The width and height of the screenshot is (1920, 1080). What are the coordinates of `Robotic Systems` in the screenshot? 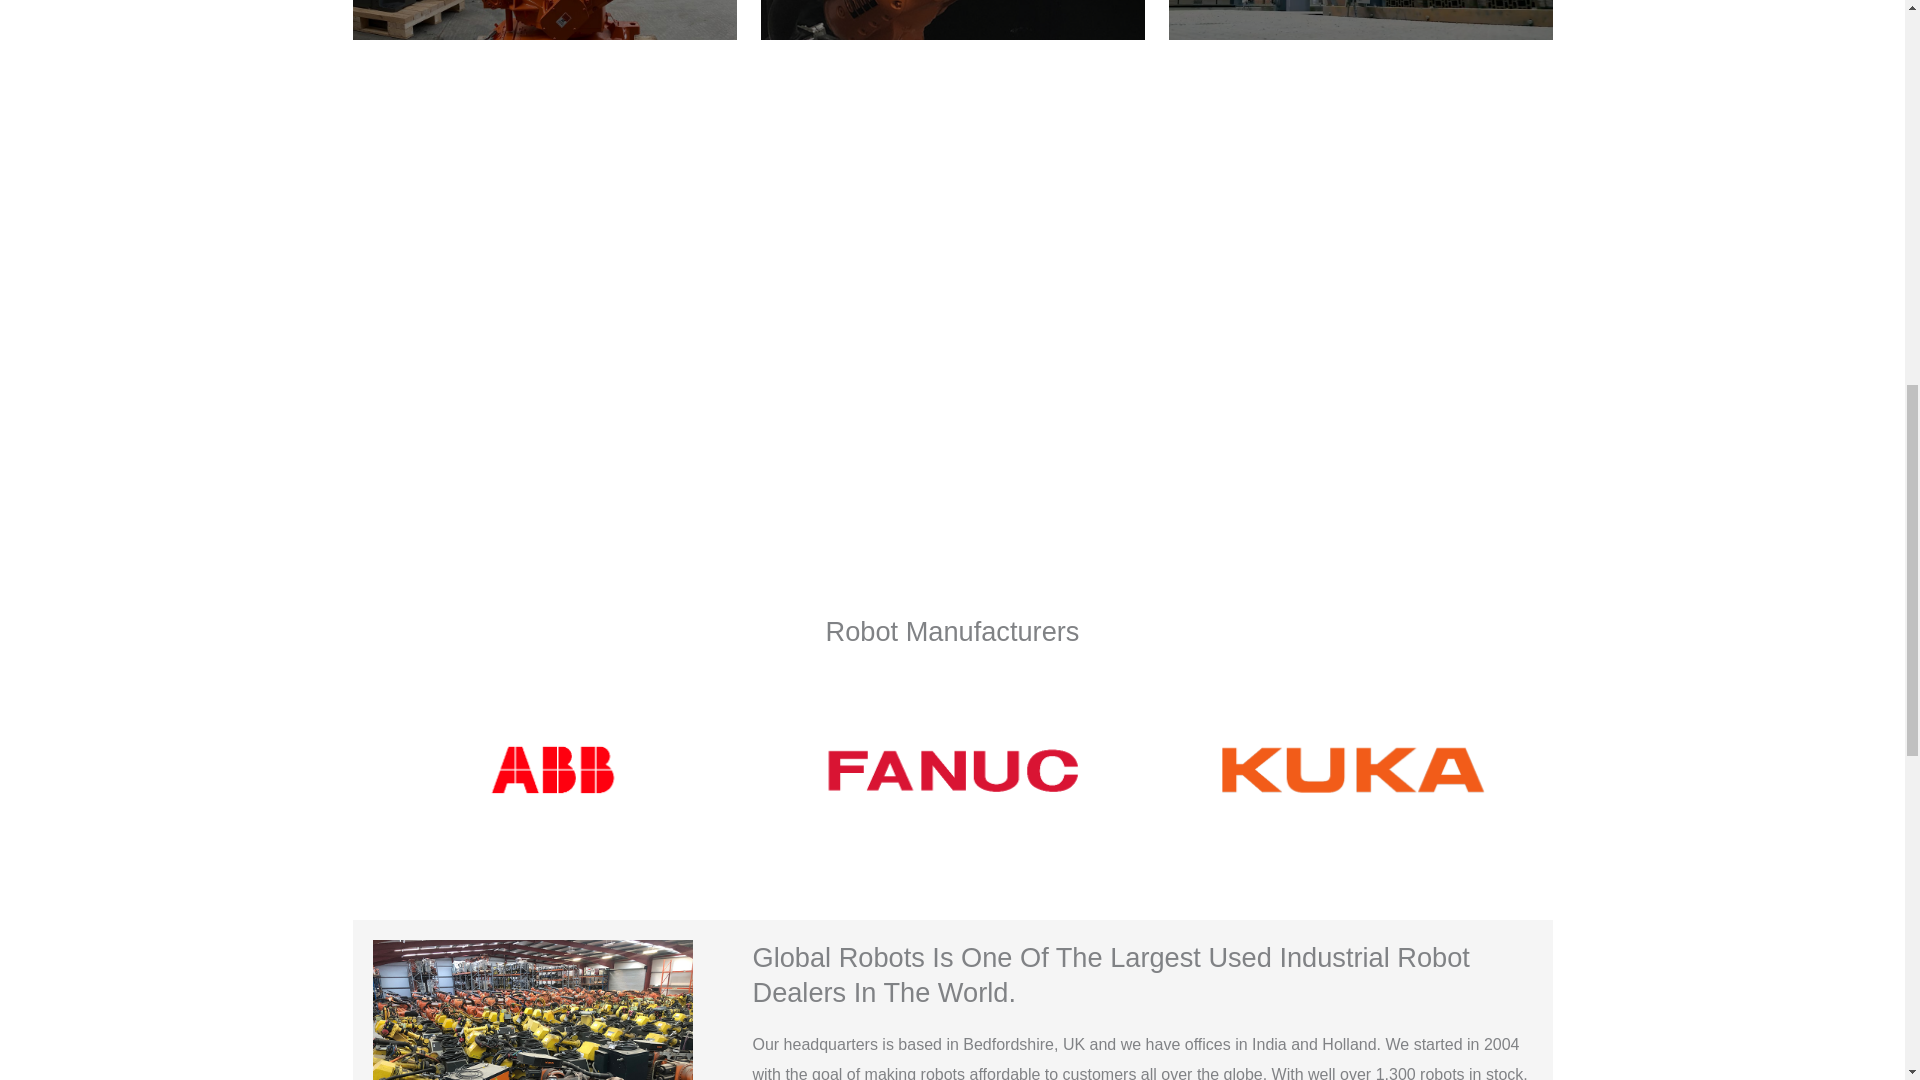 It's located at (1359, 20).